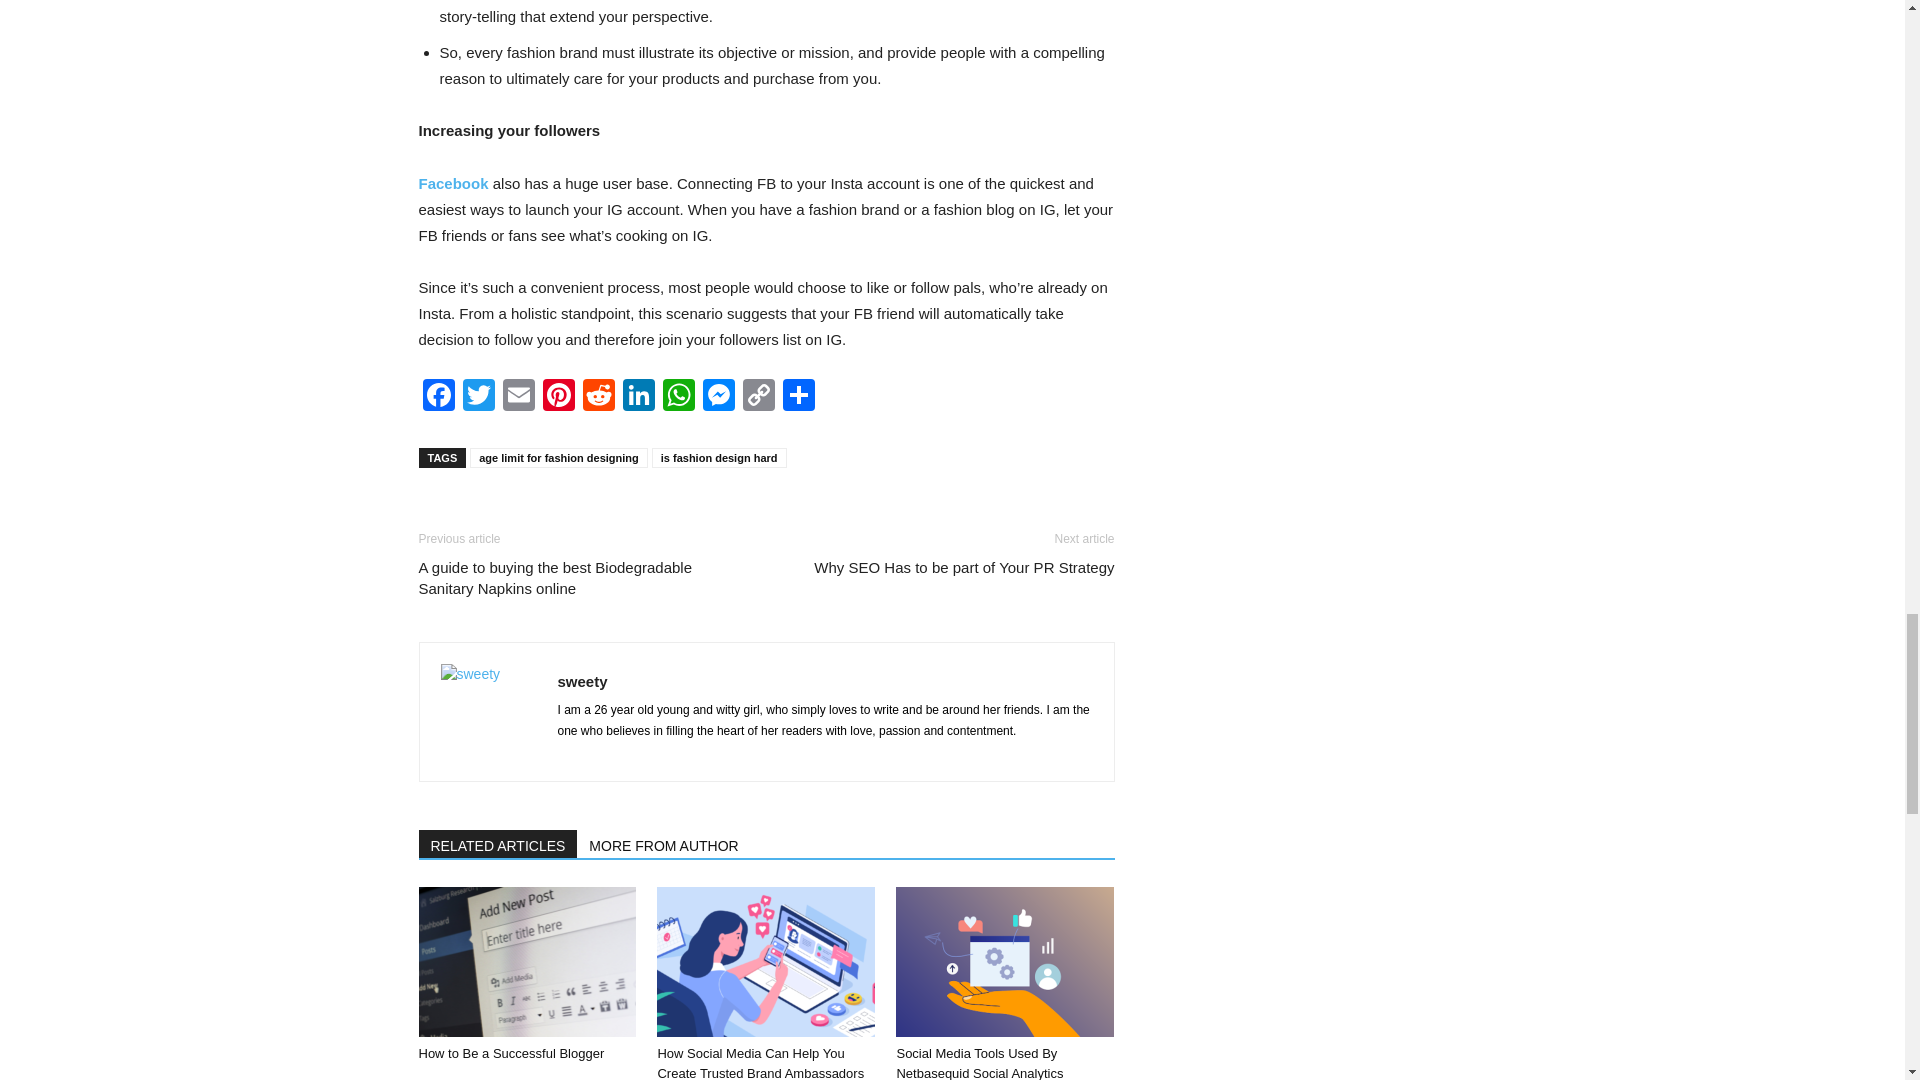 The height and width of the screenshot is (1080, 1920). I want to click on Email, so click(517, 397).